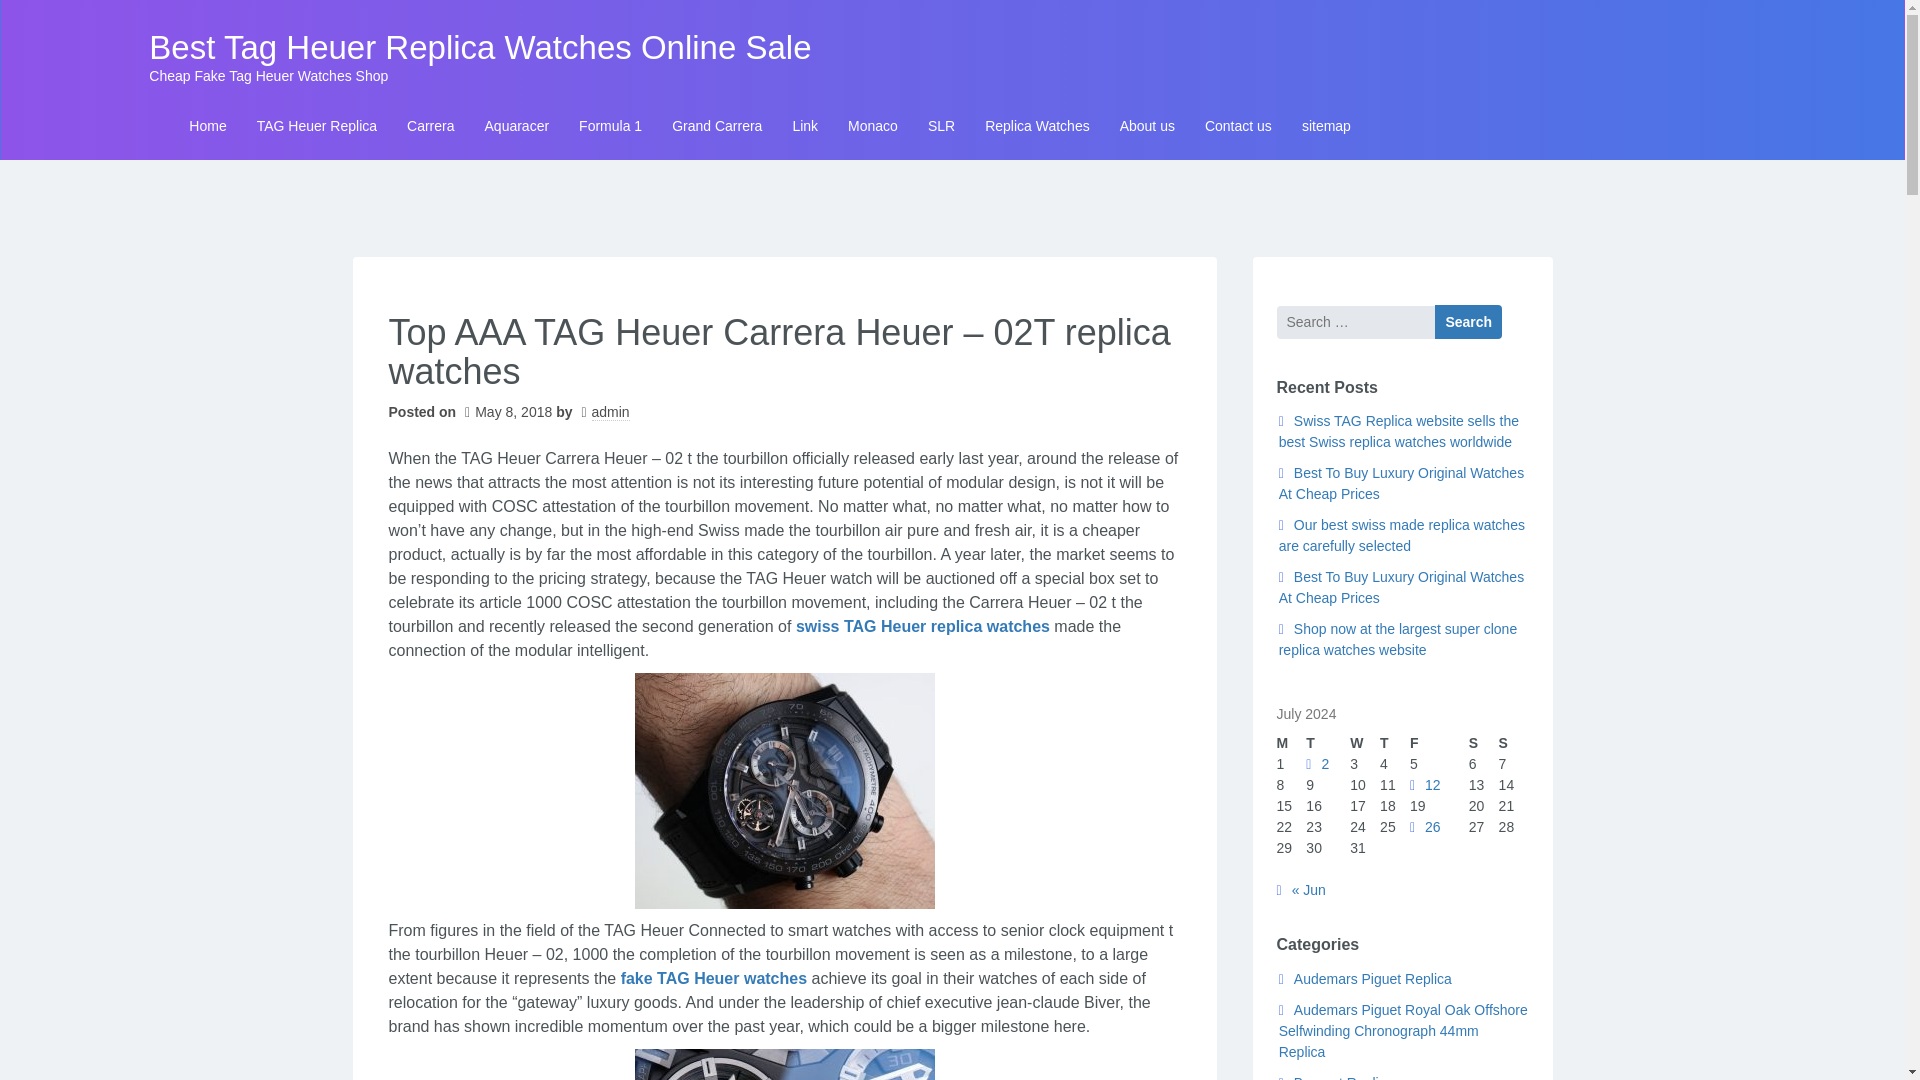 This screenshot has width=1920, height=1080. Describe the element at coordinates (1514, 743) in the screenshot. I see `Sunday` at that location.